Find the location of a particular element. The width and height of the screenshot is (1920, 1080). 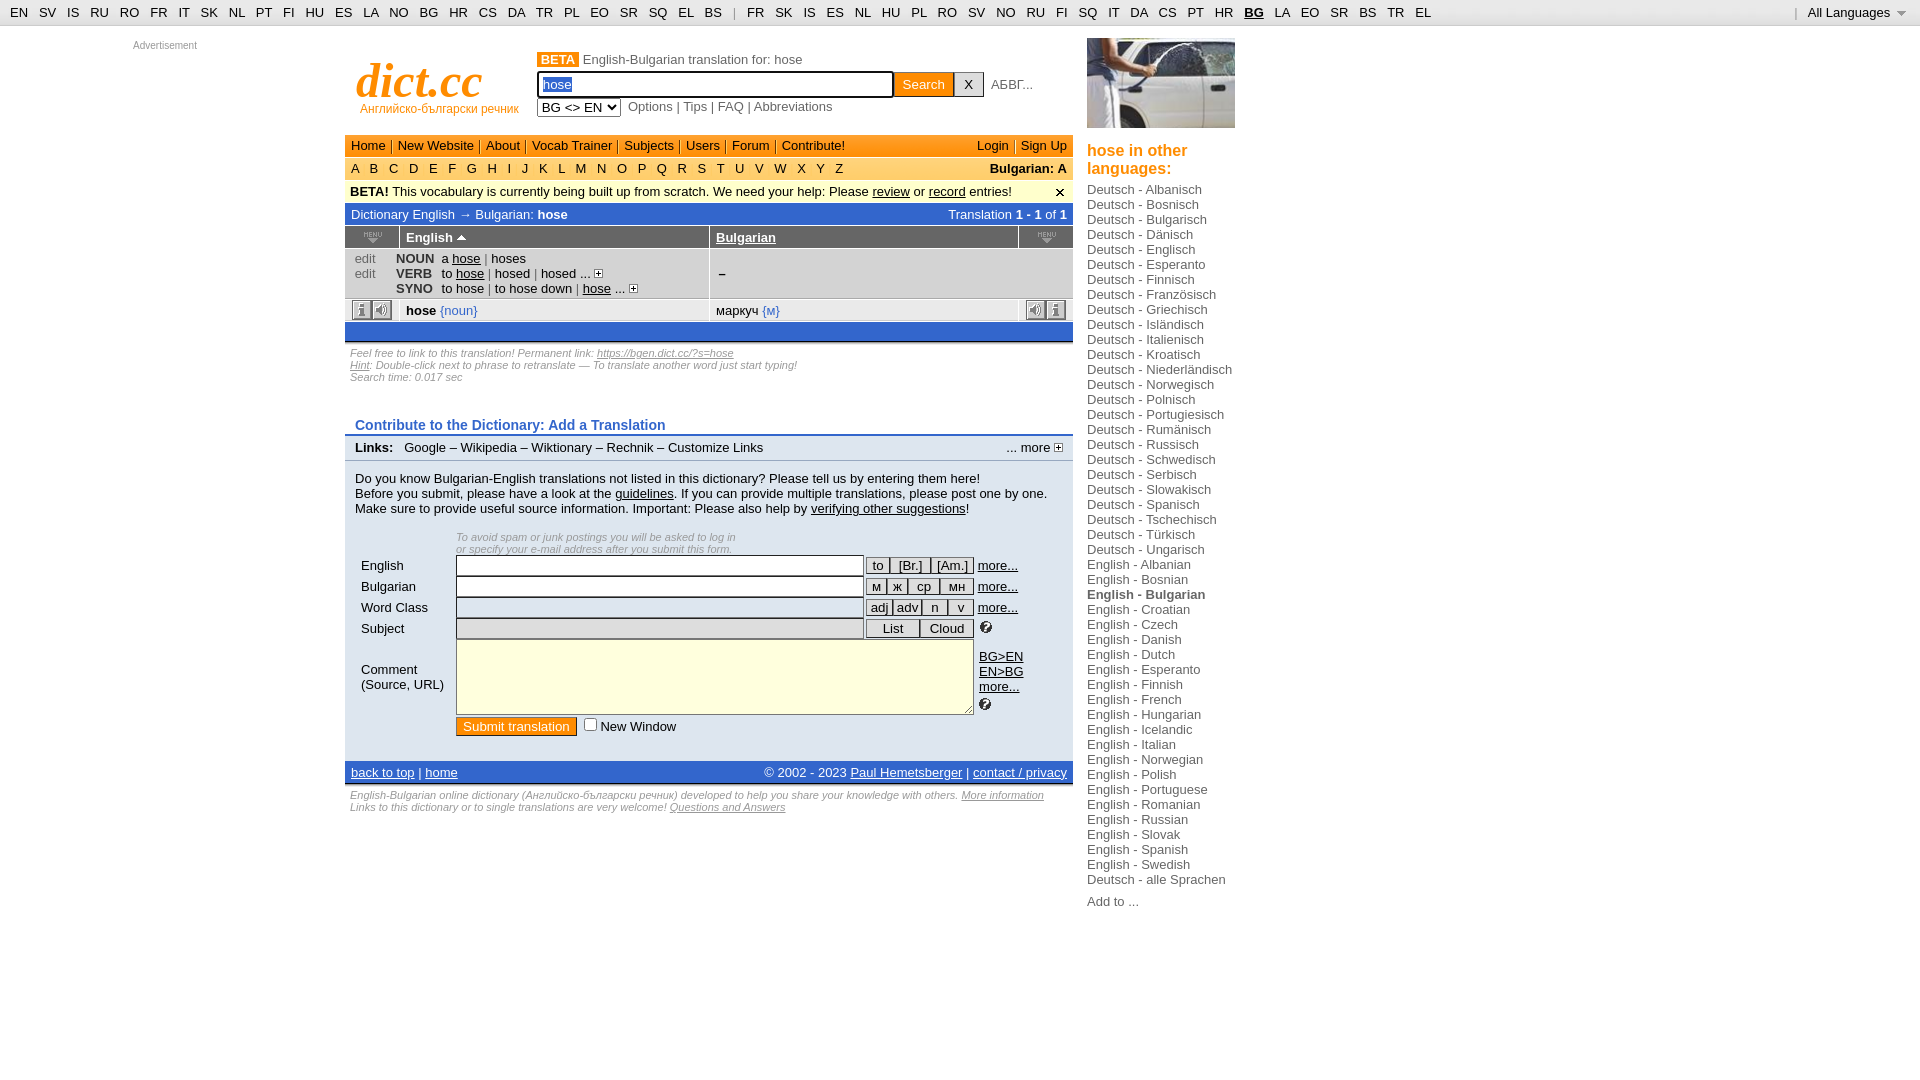

[Am.] is located at coordinates (952, 566).